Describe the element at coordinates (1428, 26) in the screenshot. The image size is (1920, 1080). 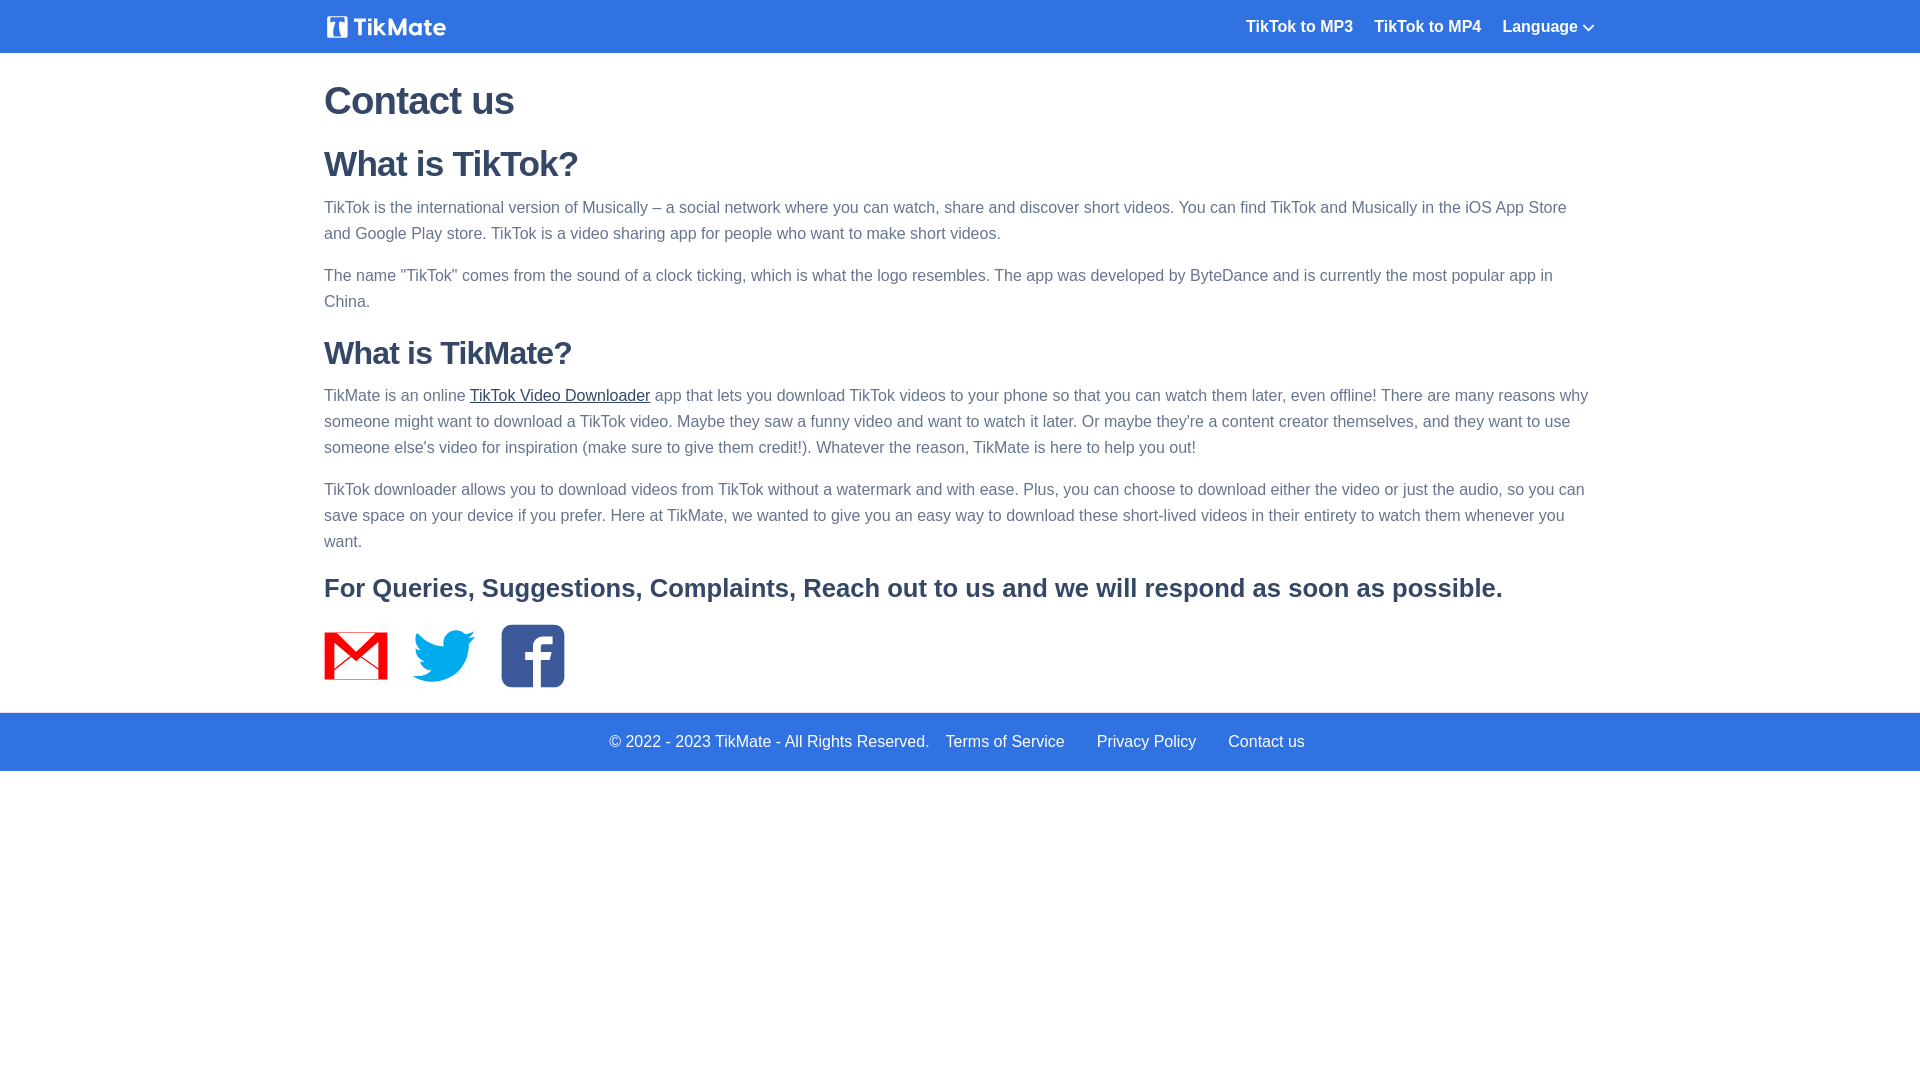
I see `TikTok to MP4` at that location.